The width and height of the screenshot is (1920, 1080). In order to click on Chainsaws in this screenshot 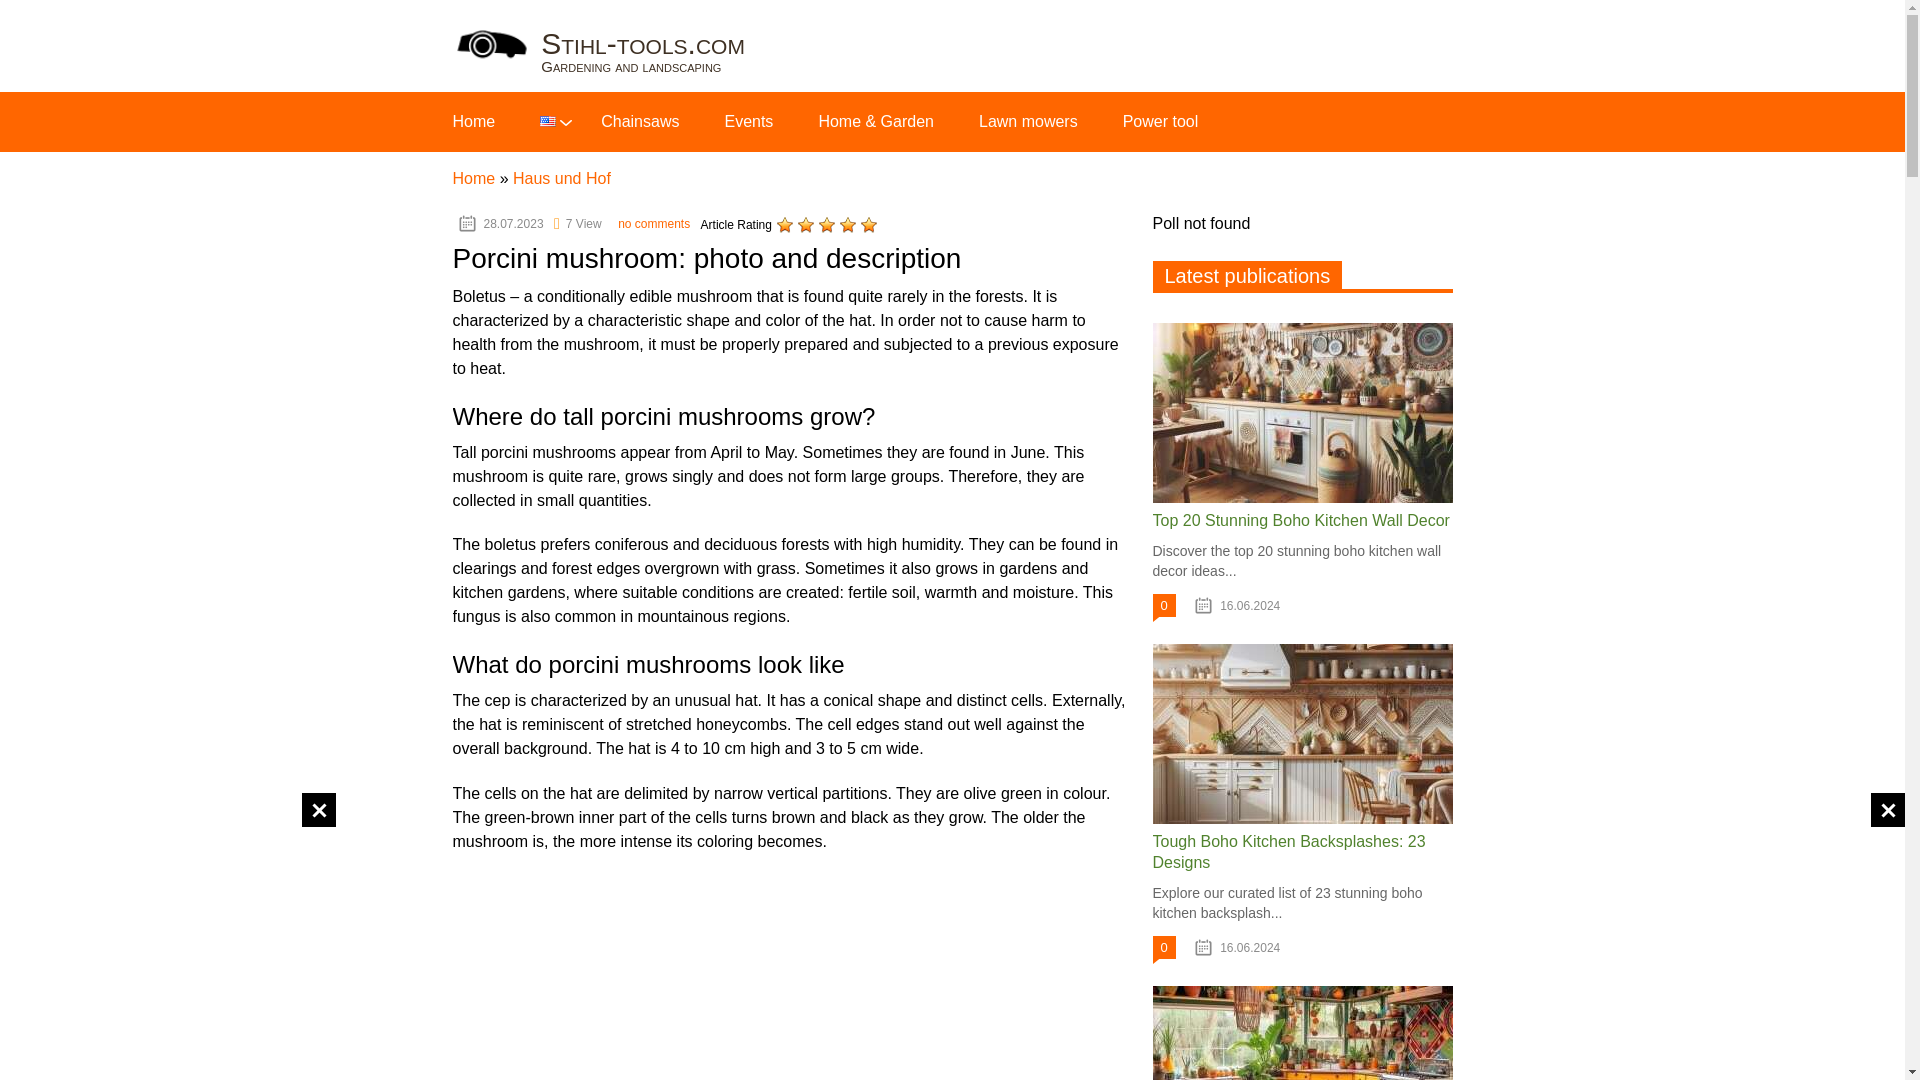, I will do `click(640, 121)`.